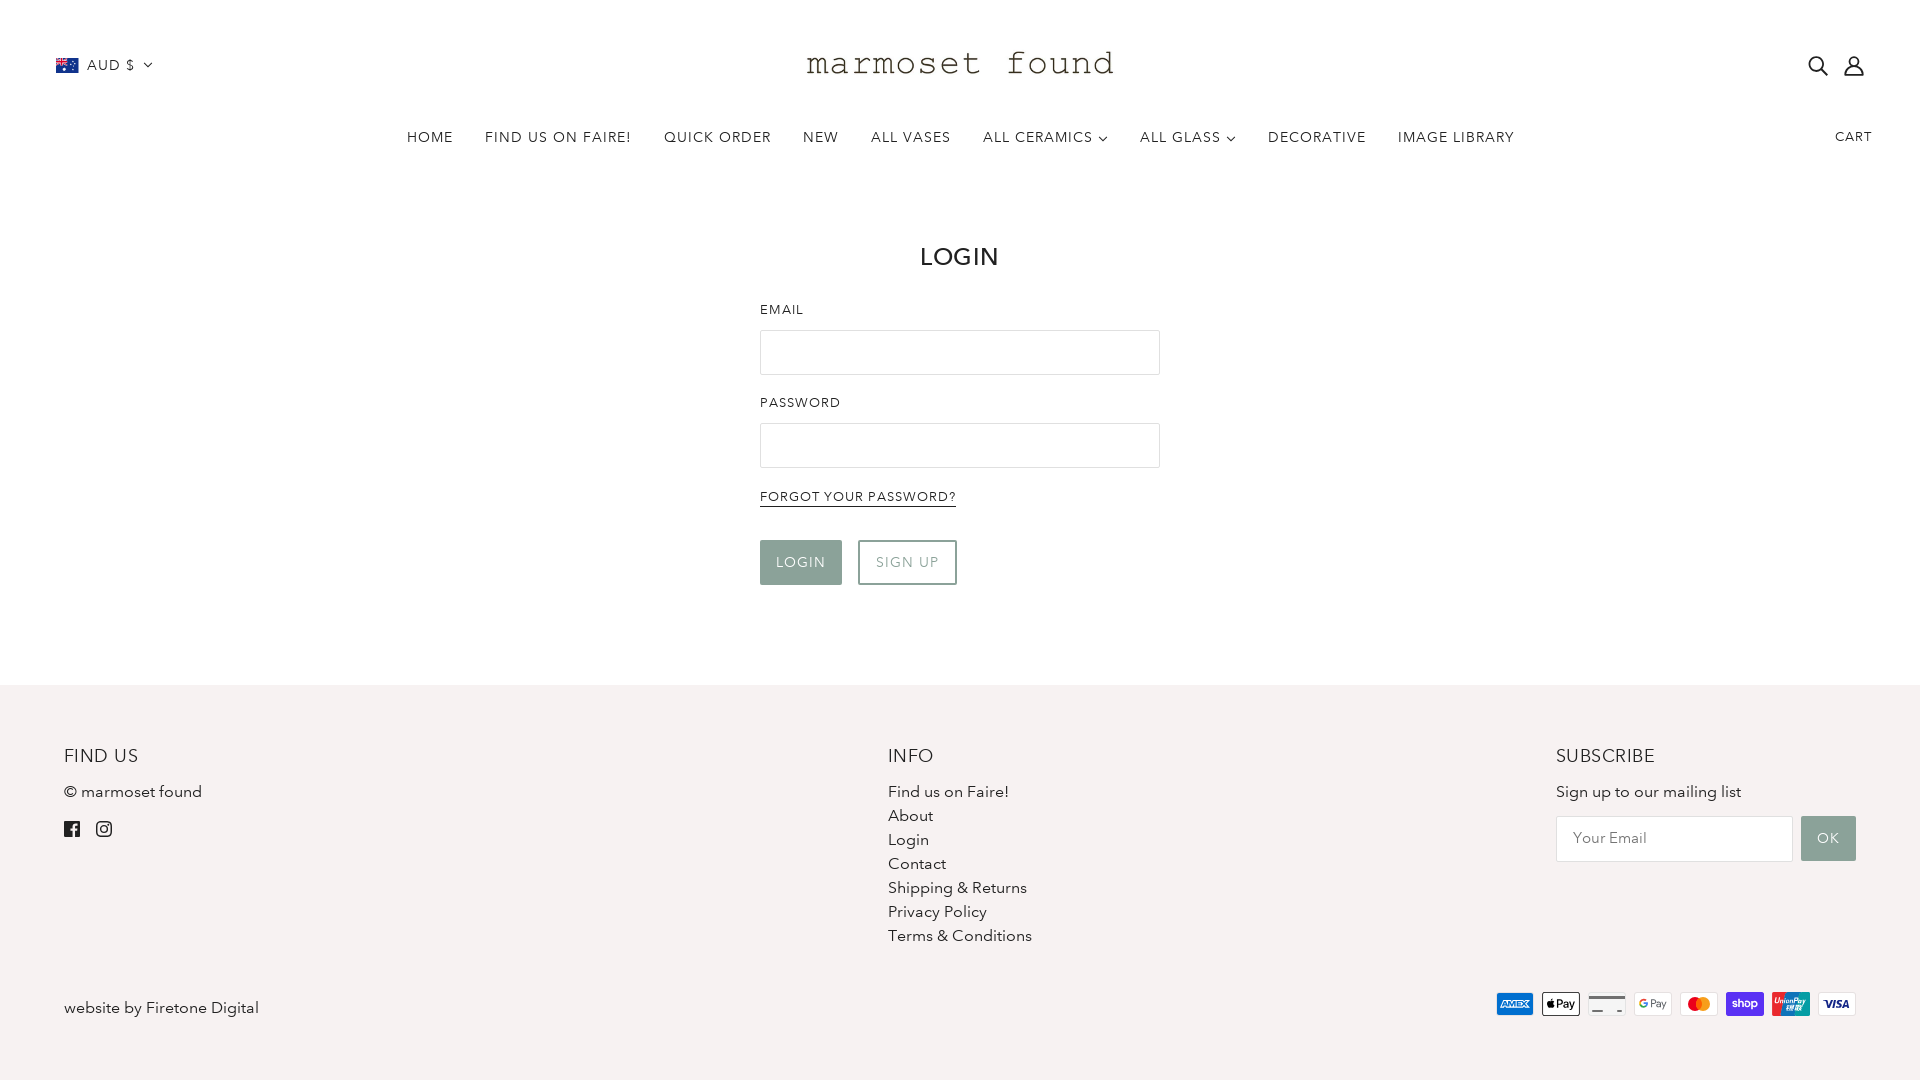 The image size is (1920, 1080). Describe the element at coordinates (1044, 145) in the screenshot. I see `ALL CERAMICS` at that location.